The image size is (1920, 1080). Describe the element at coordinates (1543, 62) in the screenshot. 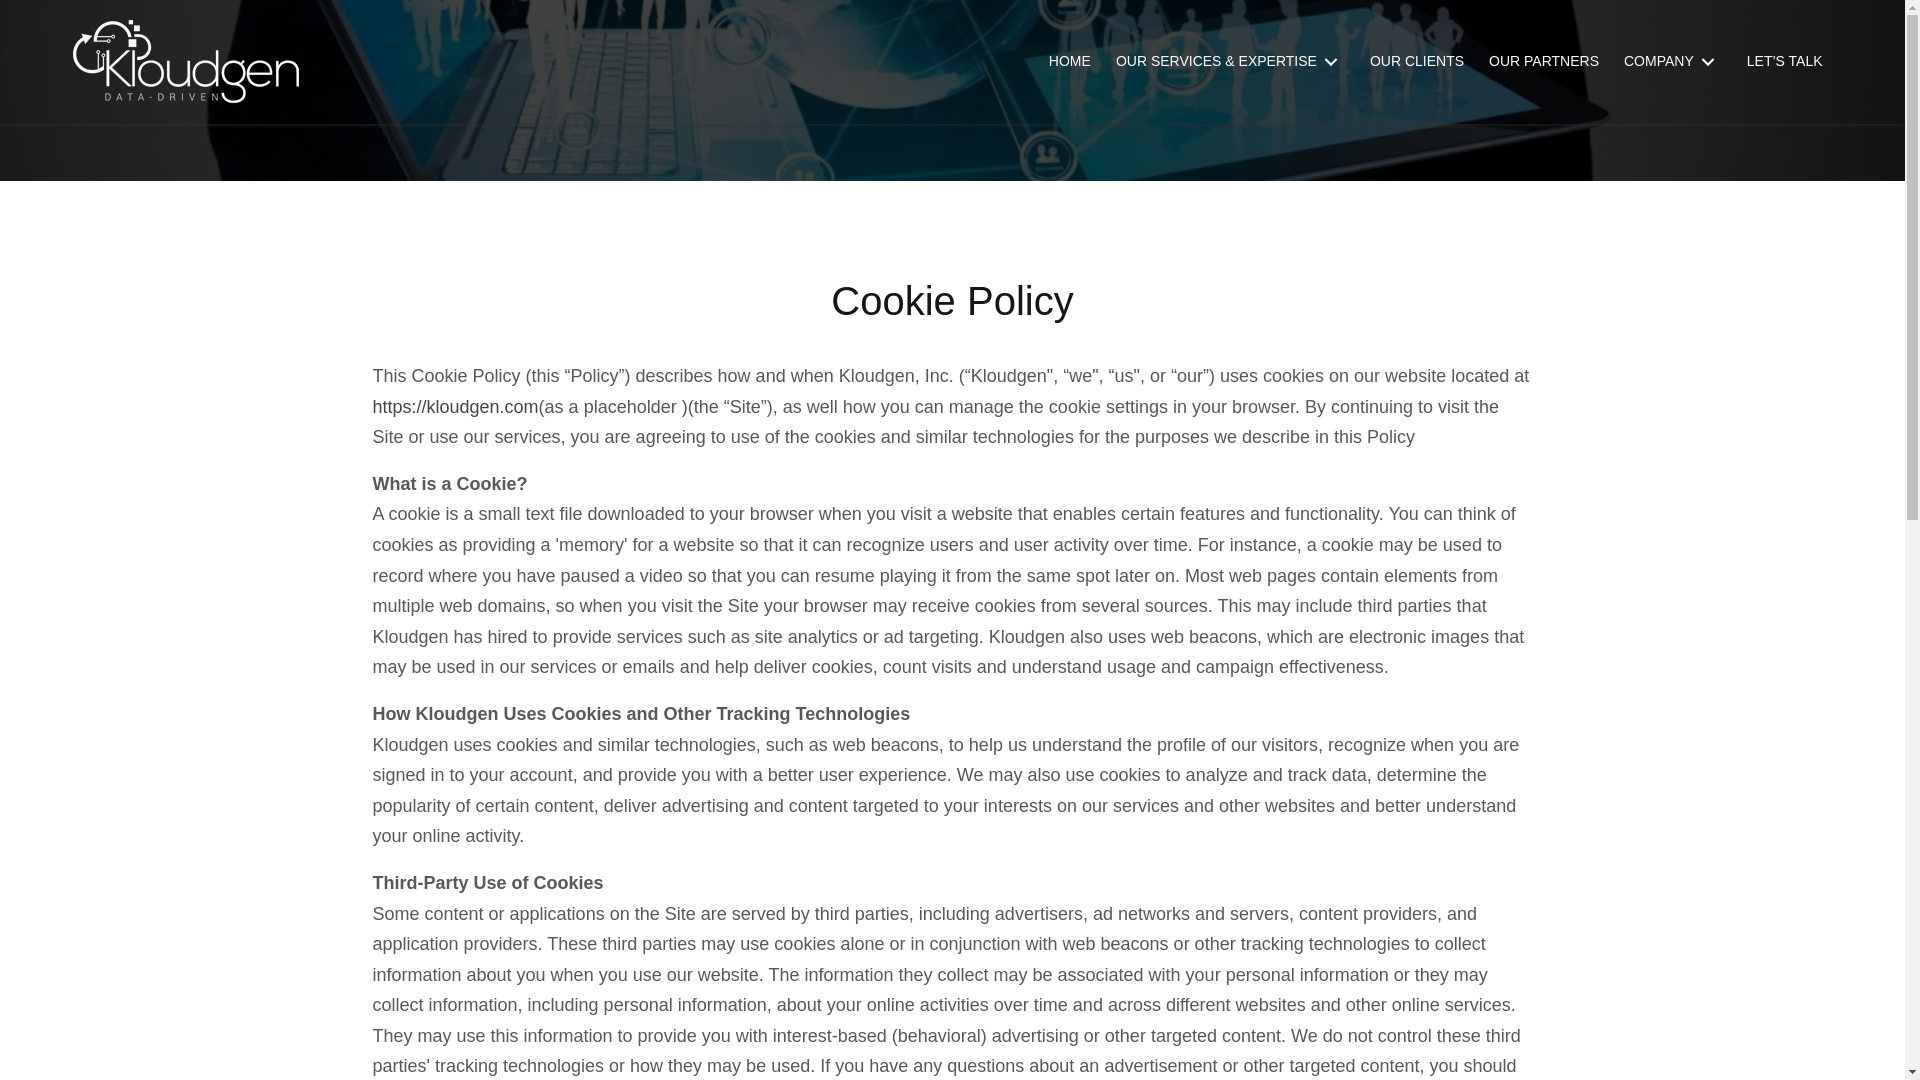

I see `OUR PARTNERS` at that location.